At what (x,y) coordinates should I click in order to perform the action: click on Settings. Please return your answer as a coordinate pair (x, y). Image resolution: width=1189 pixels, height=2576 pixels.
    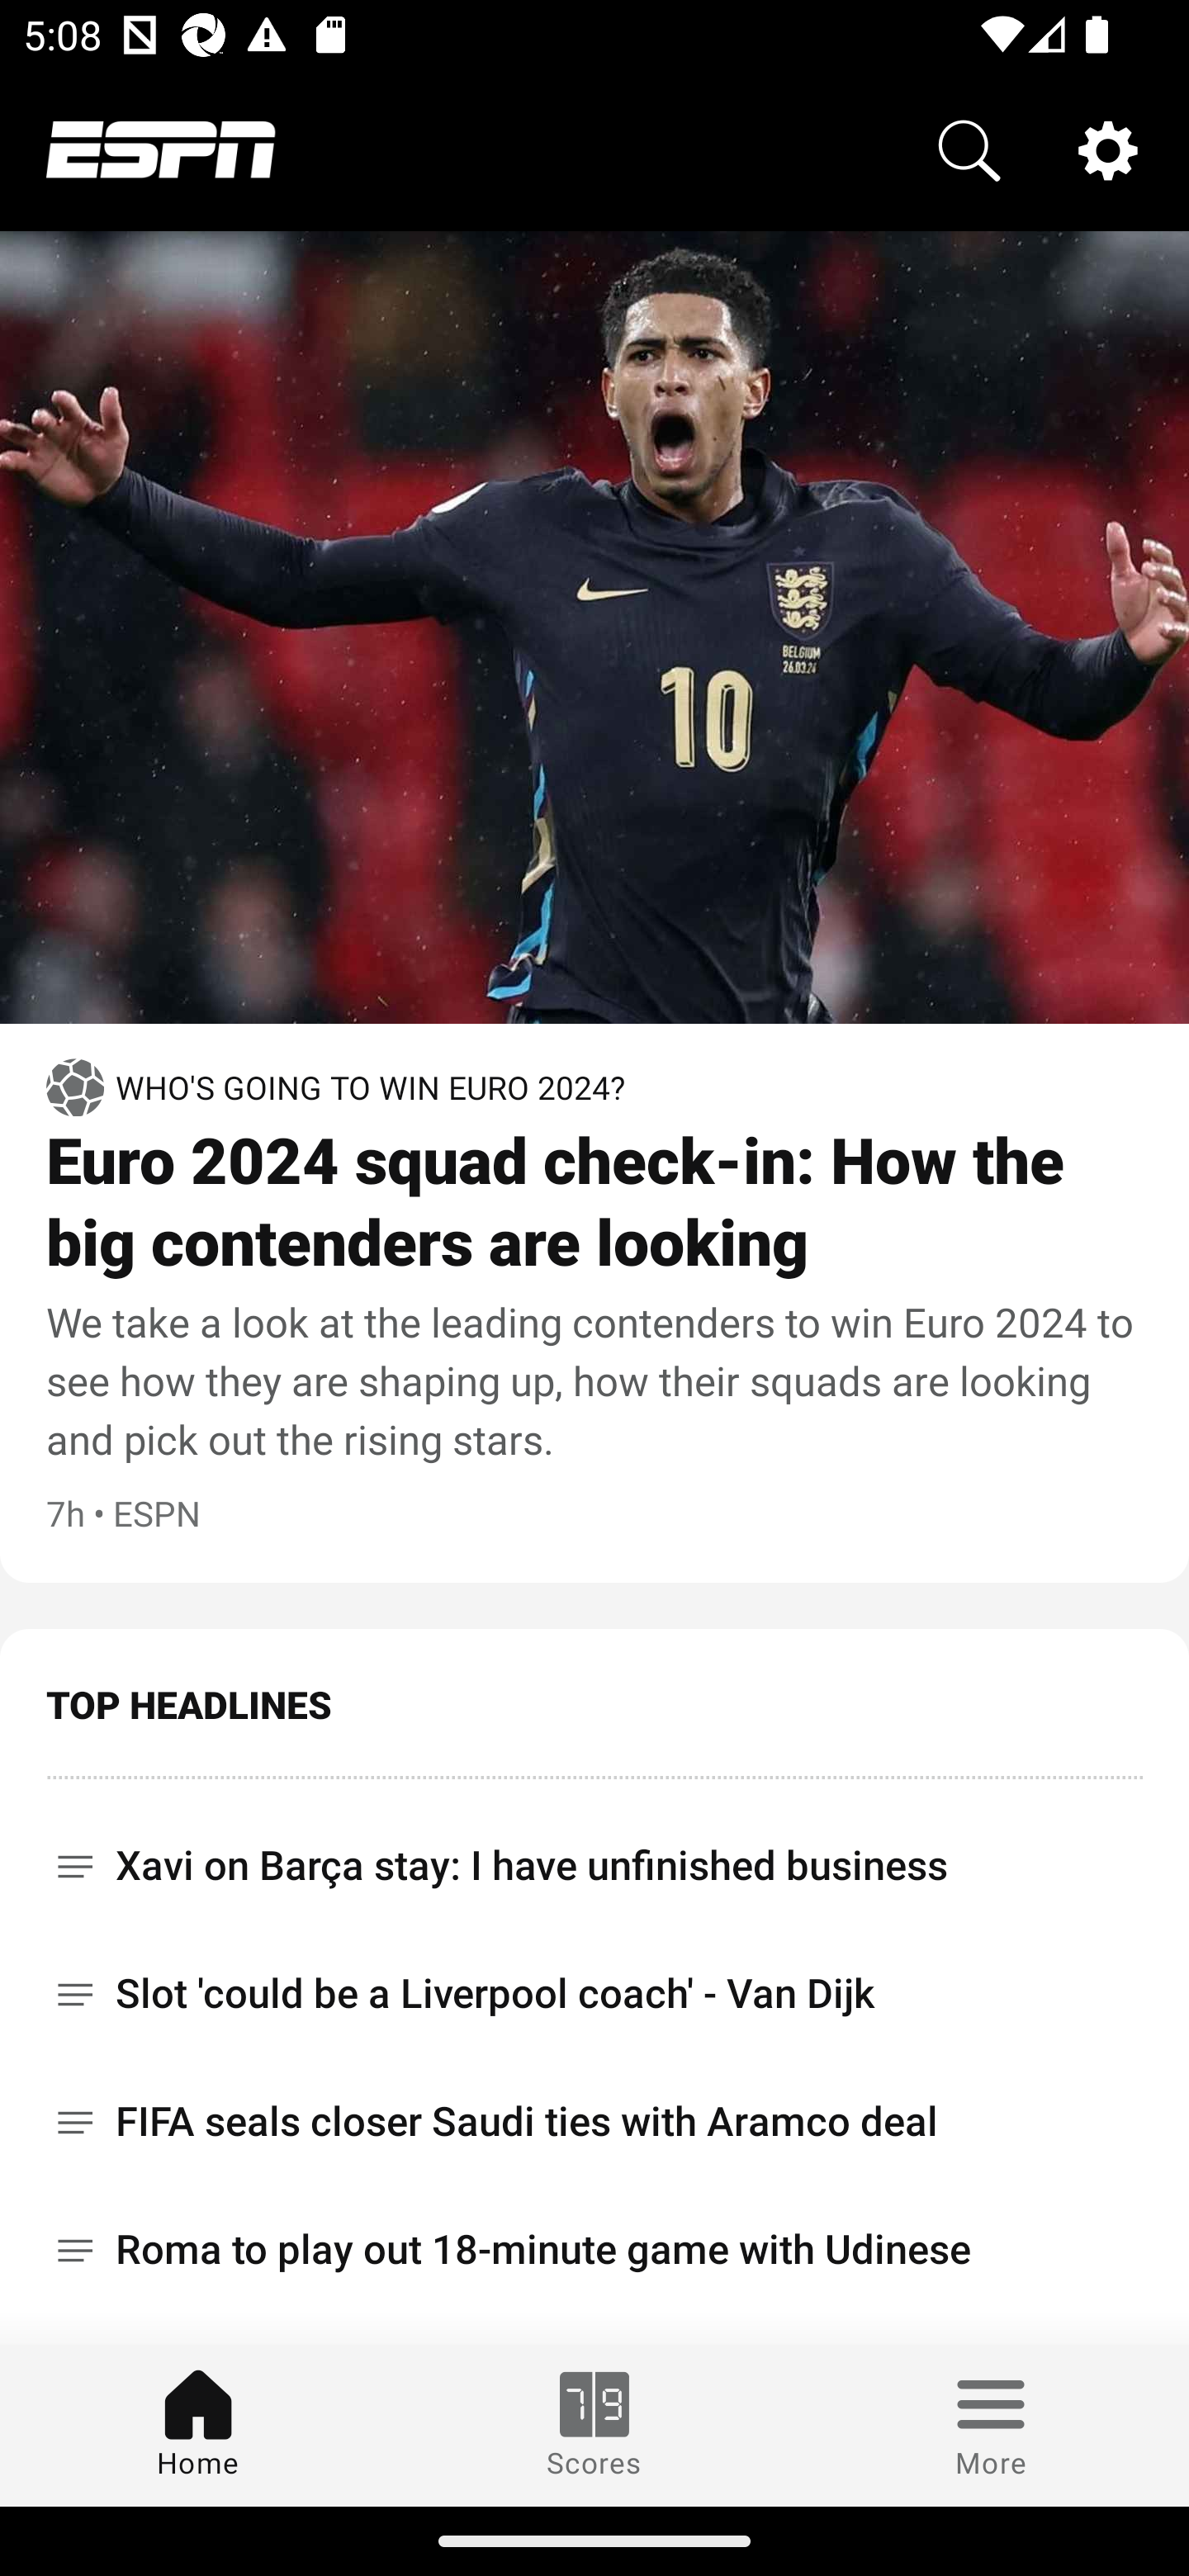
    Looking at the image, I should click on (1108, 149).